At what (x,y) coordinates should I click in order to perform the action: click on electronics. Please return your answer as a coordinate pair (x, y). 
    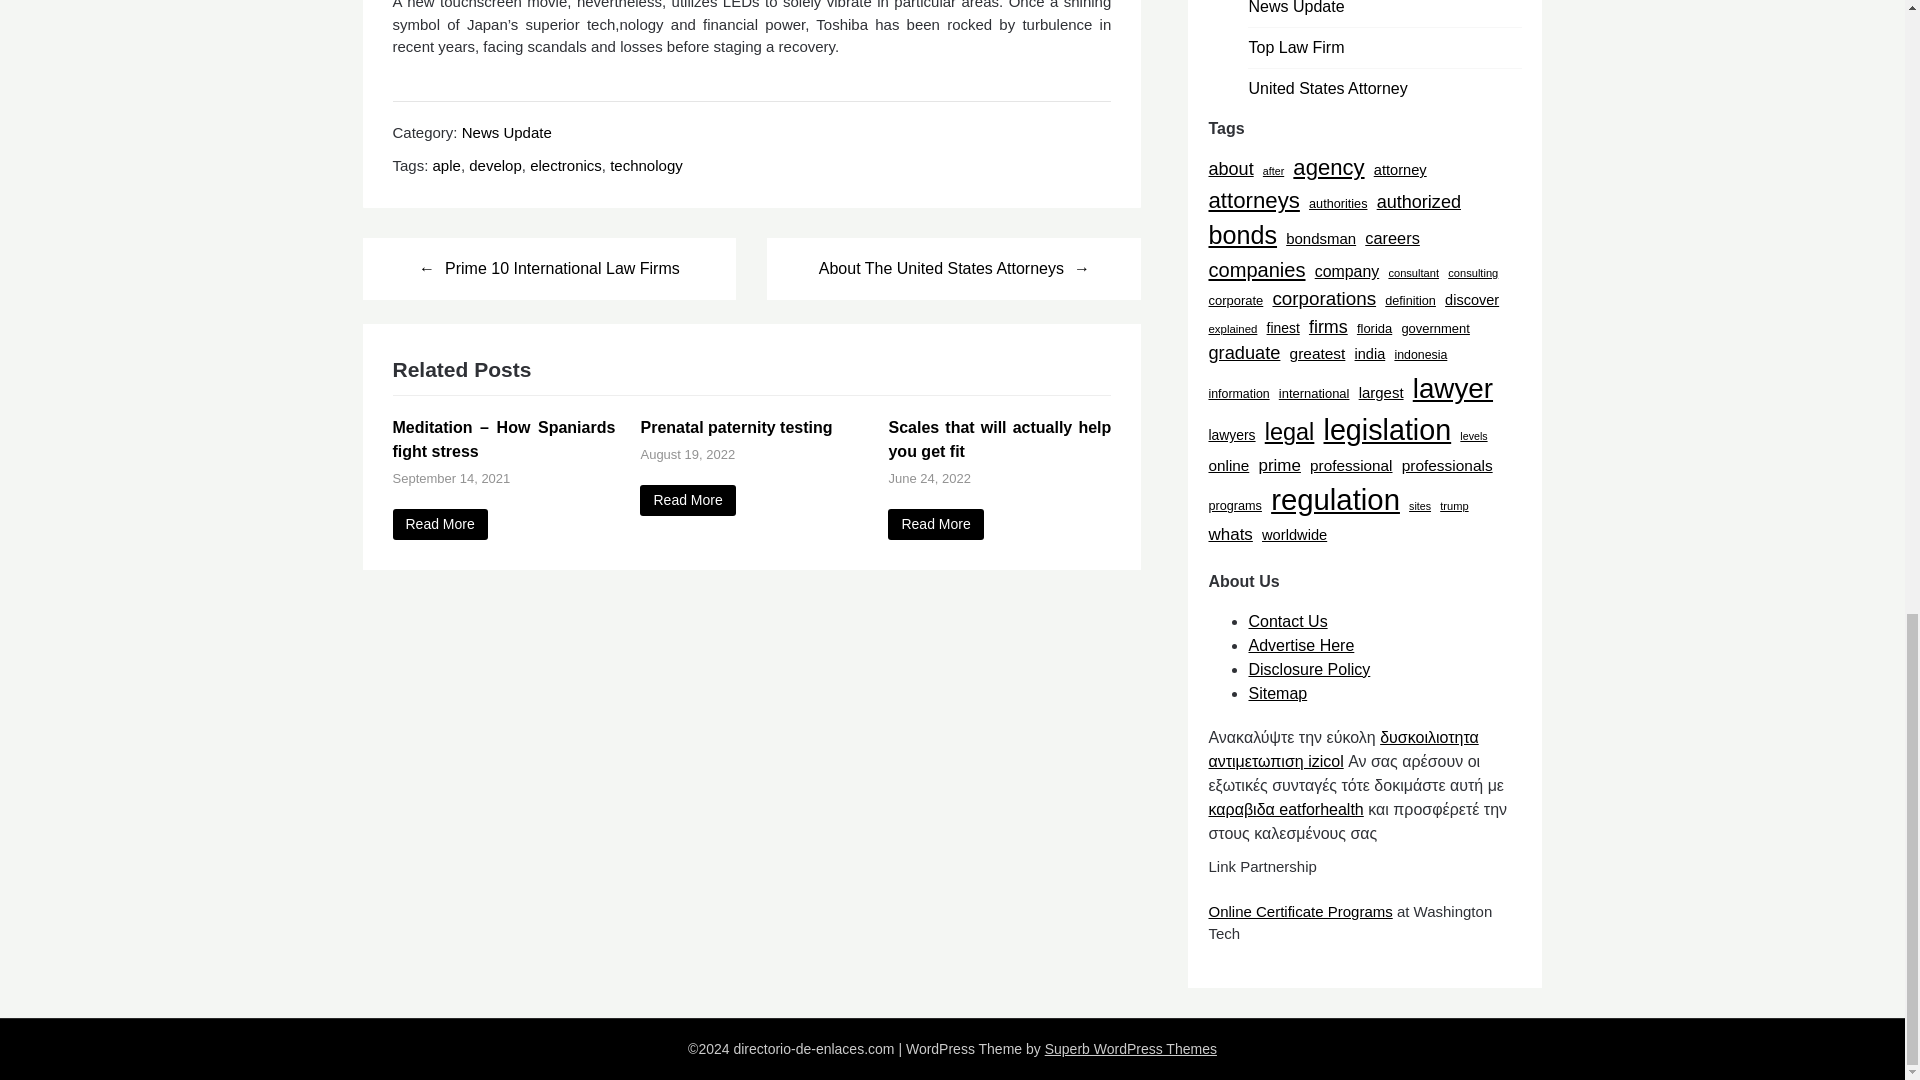
    Looking at the image, I should click on (566, 164).